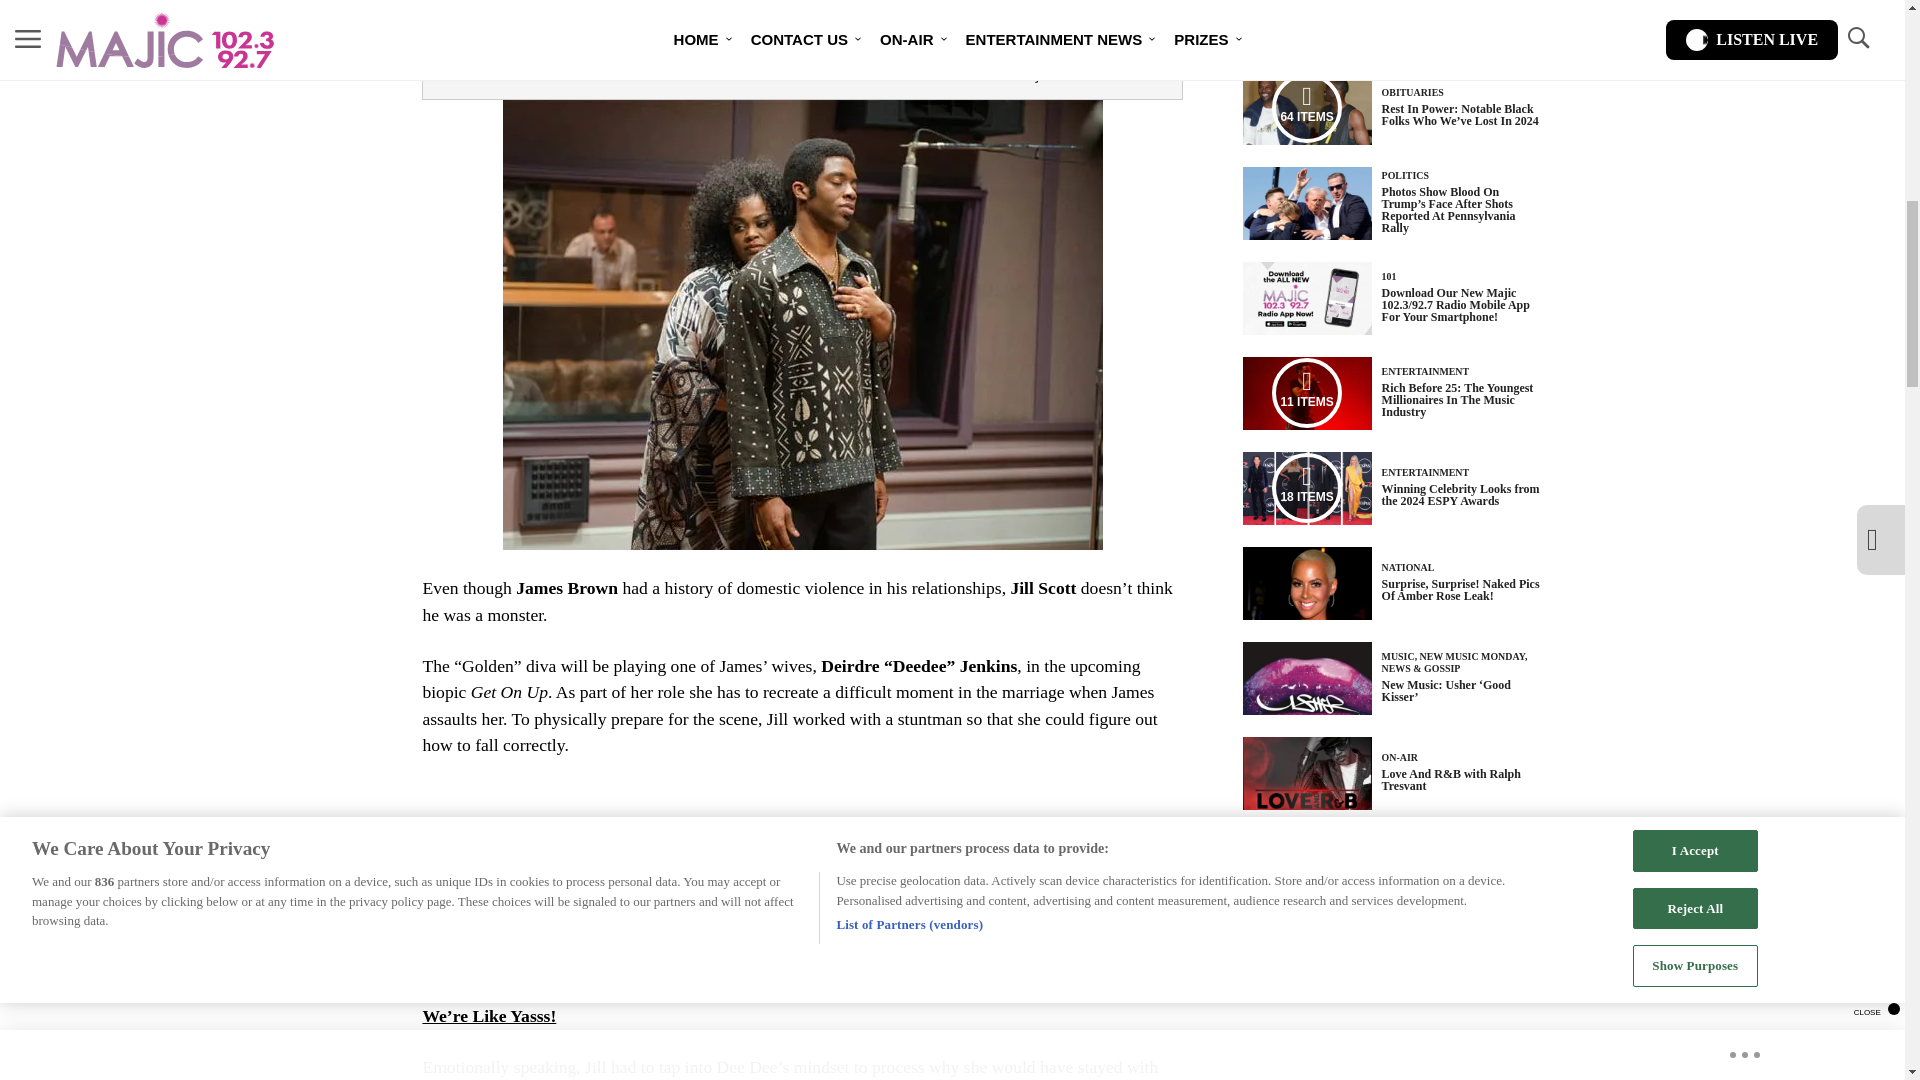 The height and width of the screenshot is (1080, 1920). What do you see at coordinates (1306, 108) in the screenshot?
I see `Media Playlist` at bounding box center [1306, 108].